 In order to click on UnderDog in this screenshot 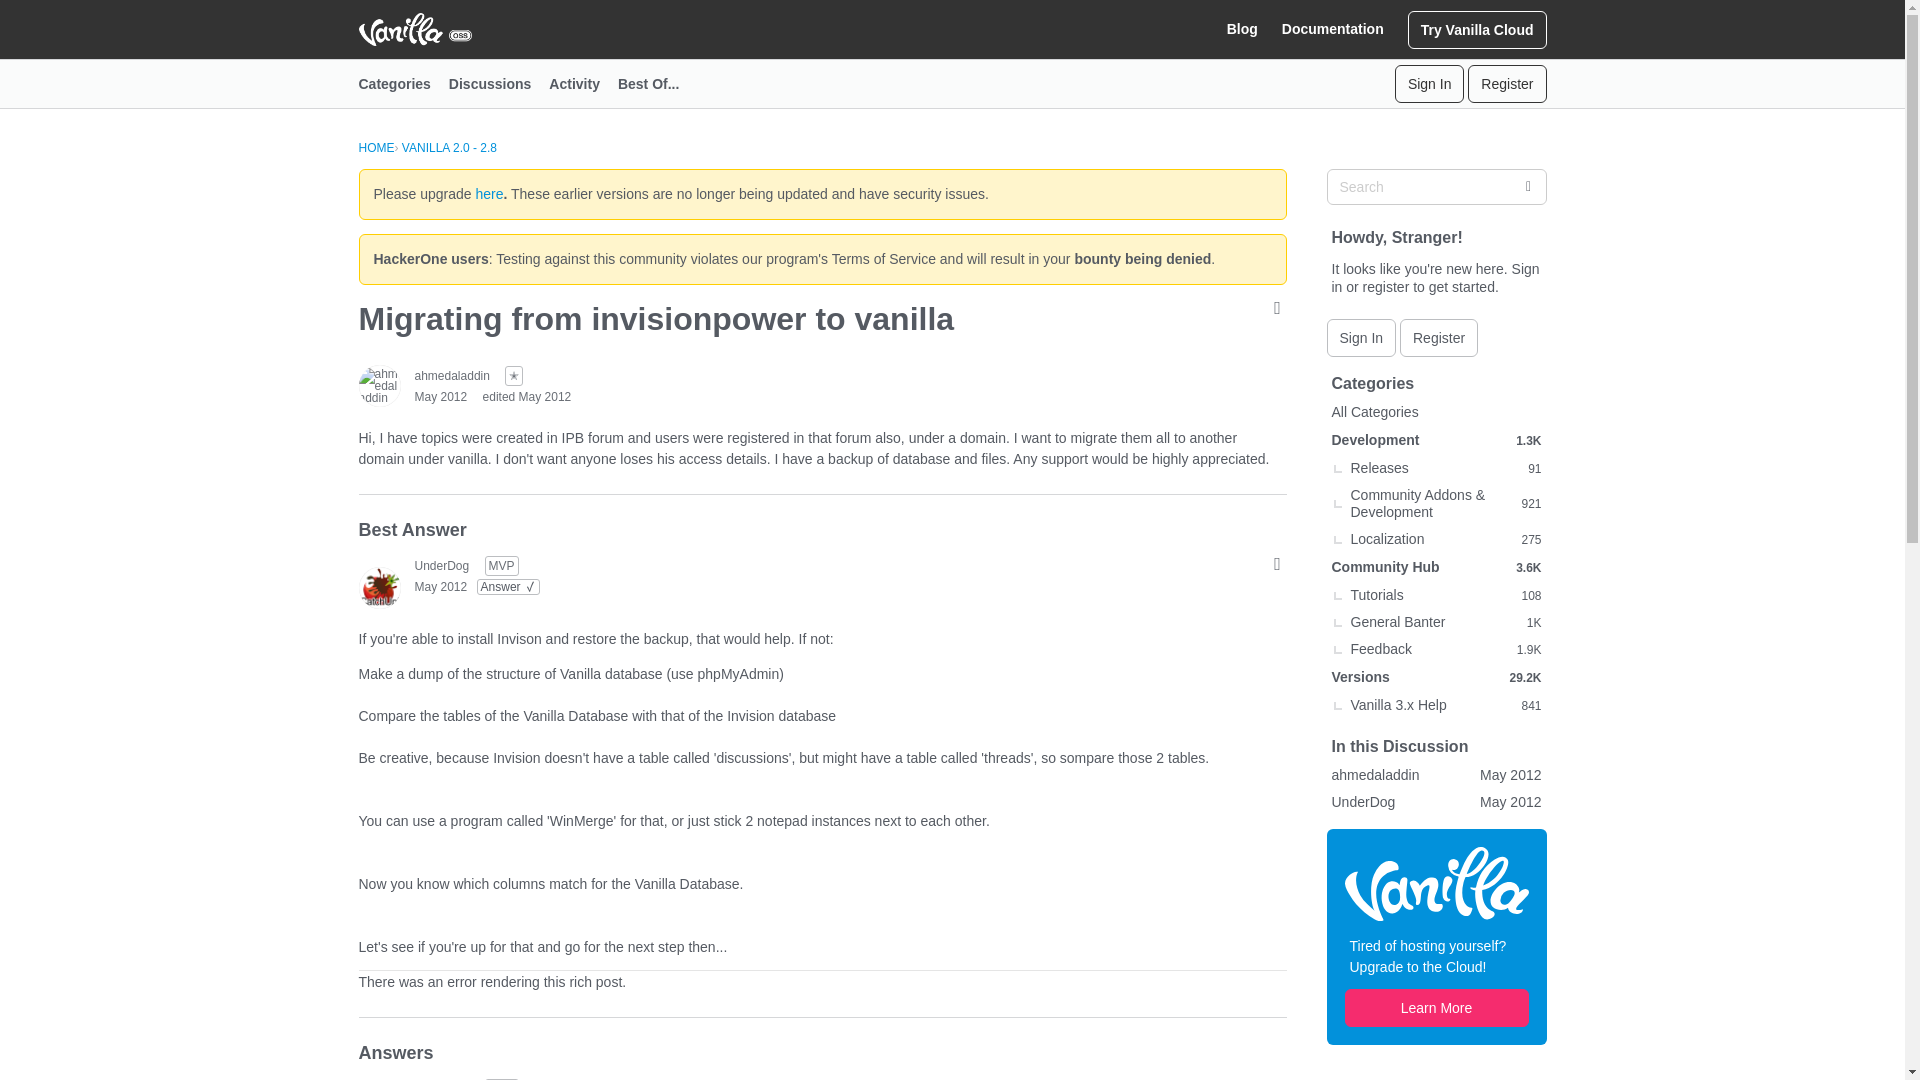, I will do `click(441, 564)`.